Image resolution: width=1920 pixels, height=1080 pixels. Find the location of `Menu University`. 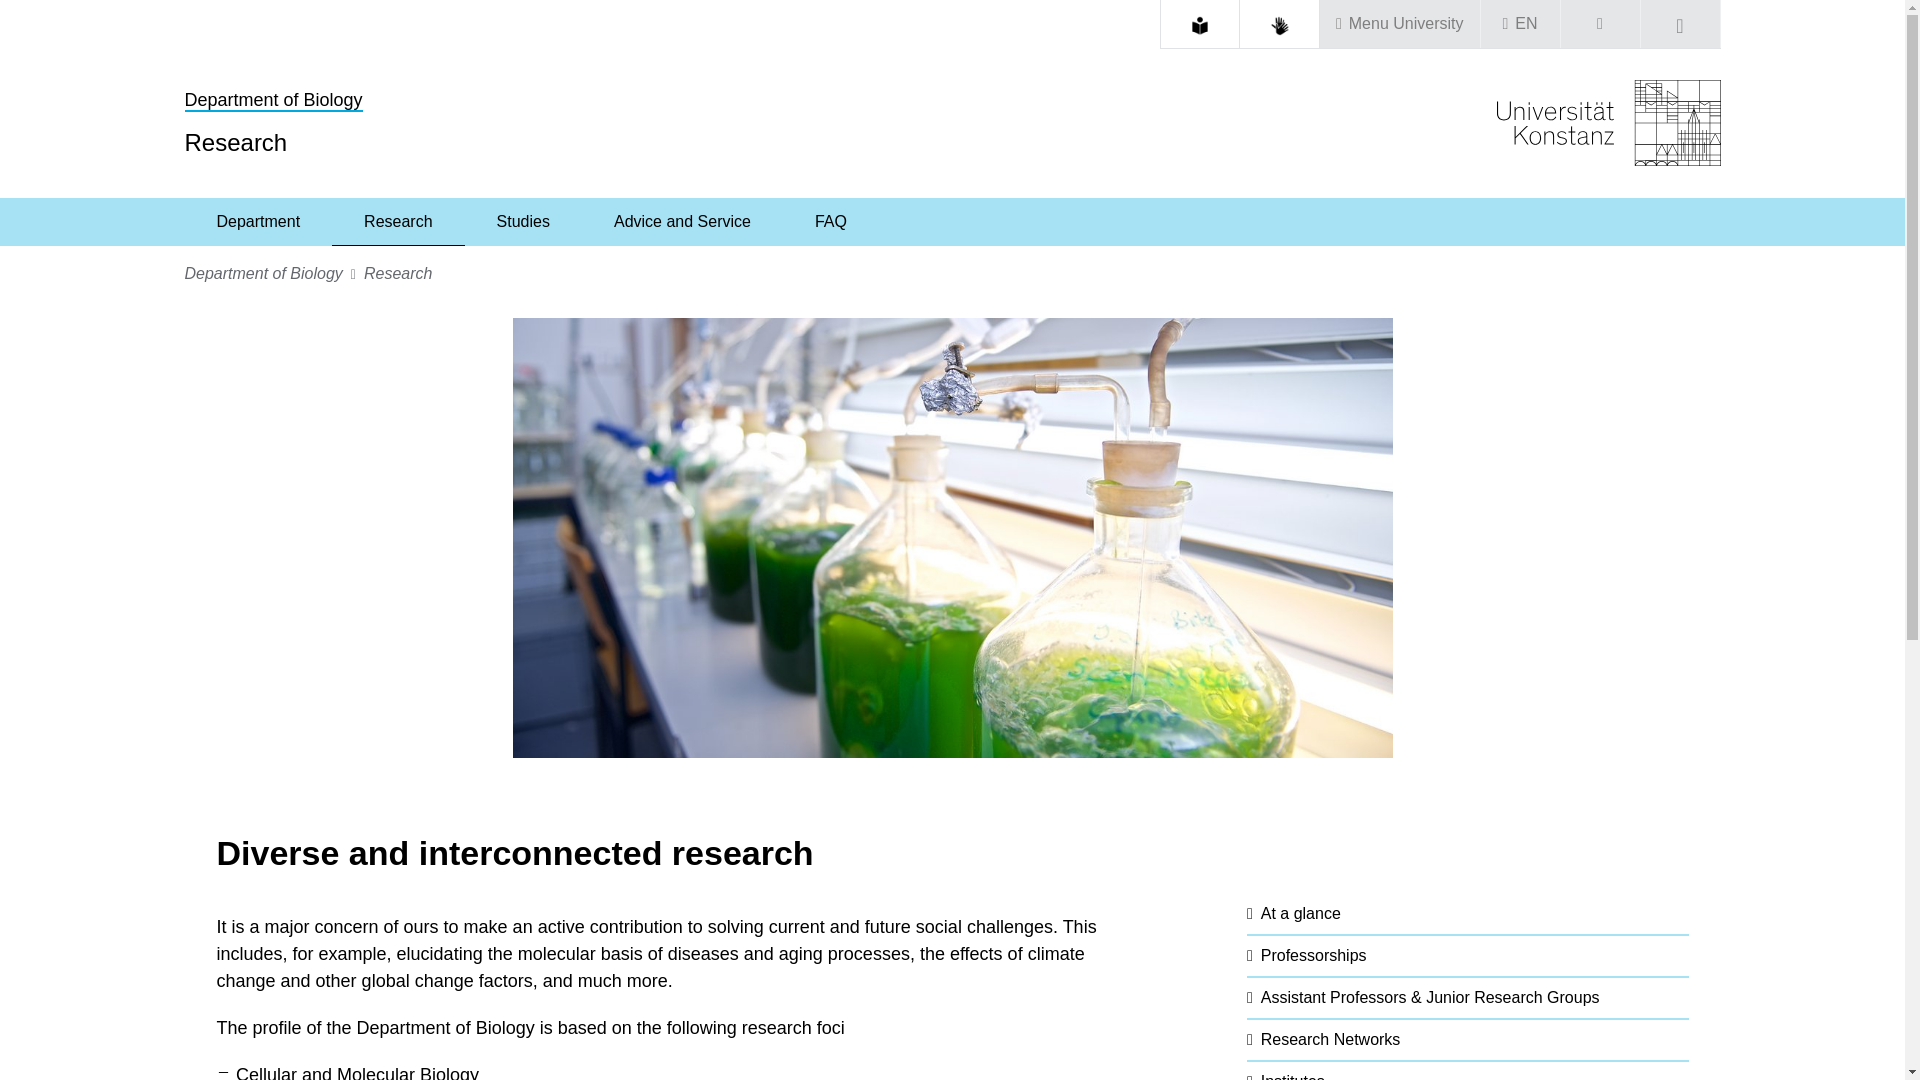

Menu University is located at coordinates (1400, 24).